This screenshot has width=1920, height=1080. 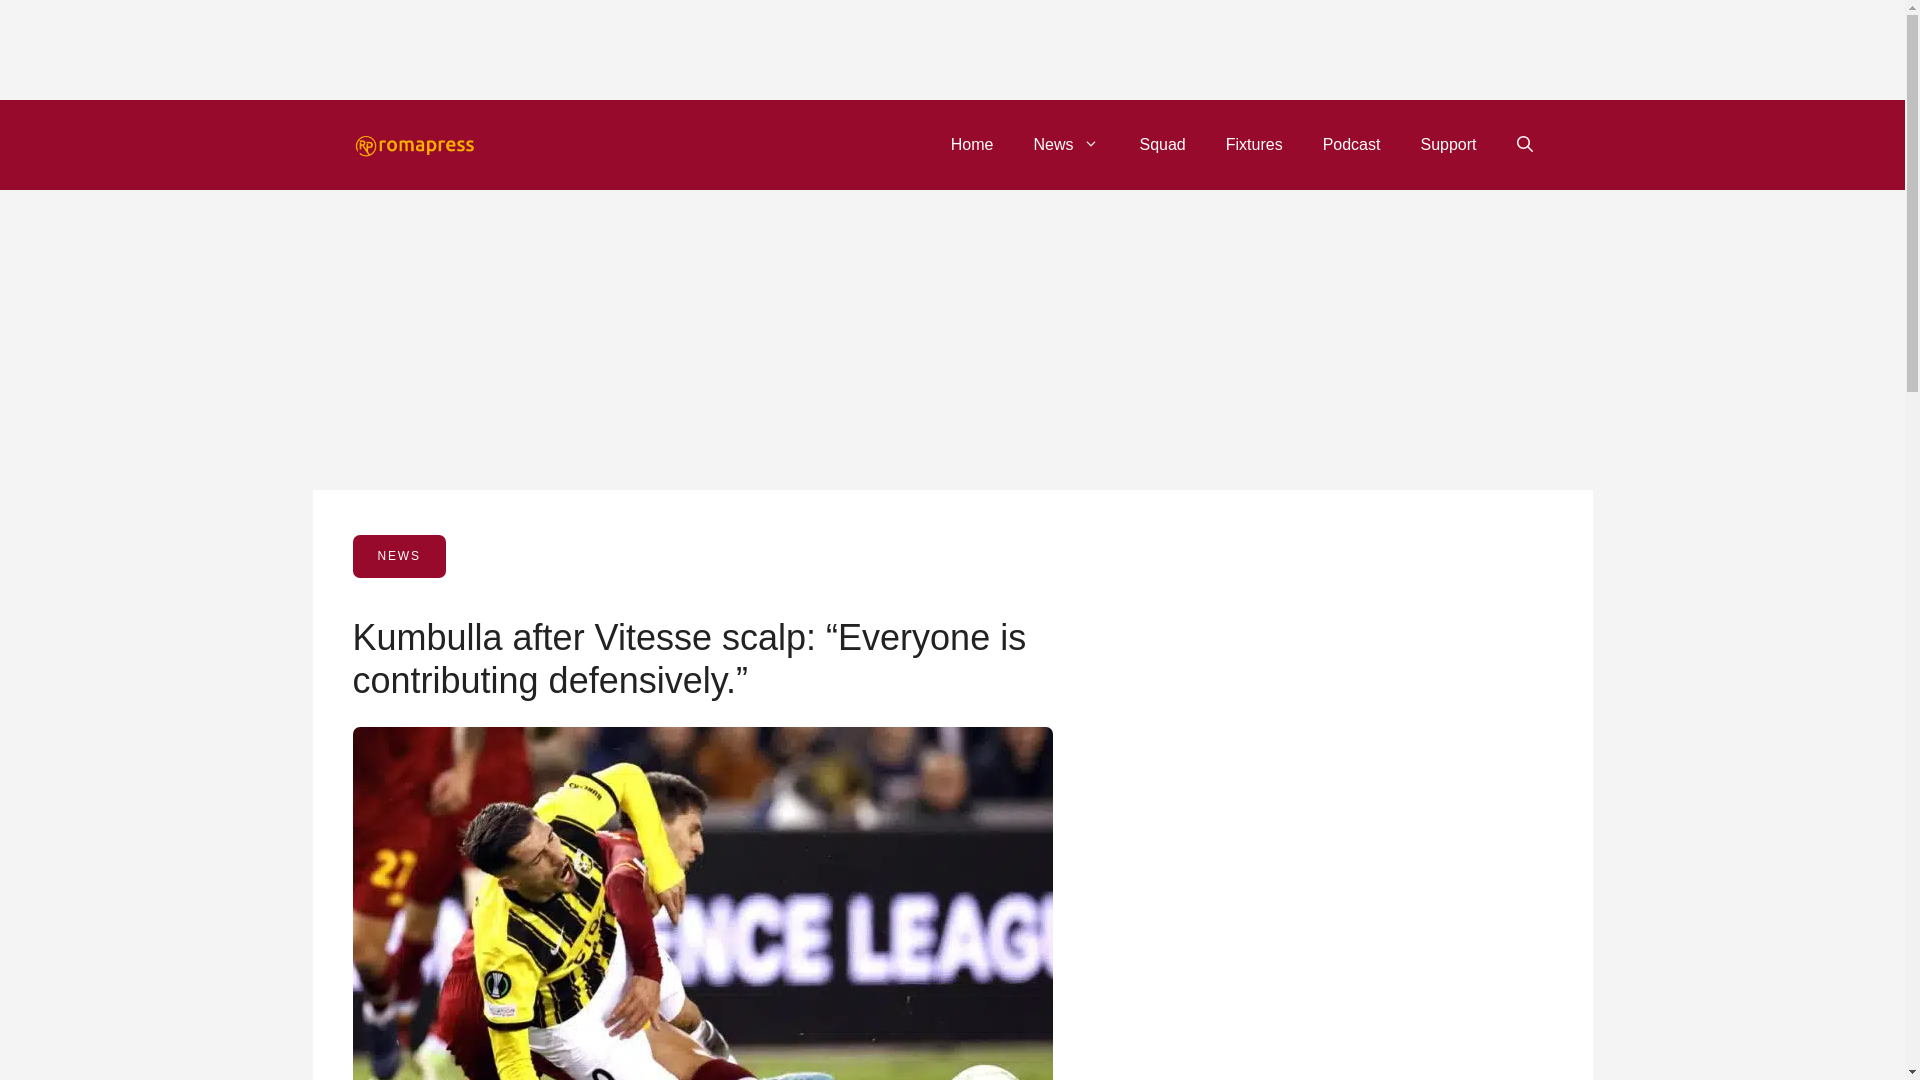 I want to click on Support, so click(x=1447, y=144).